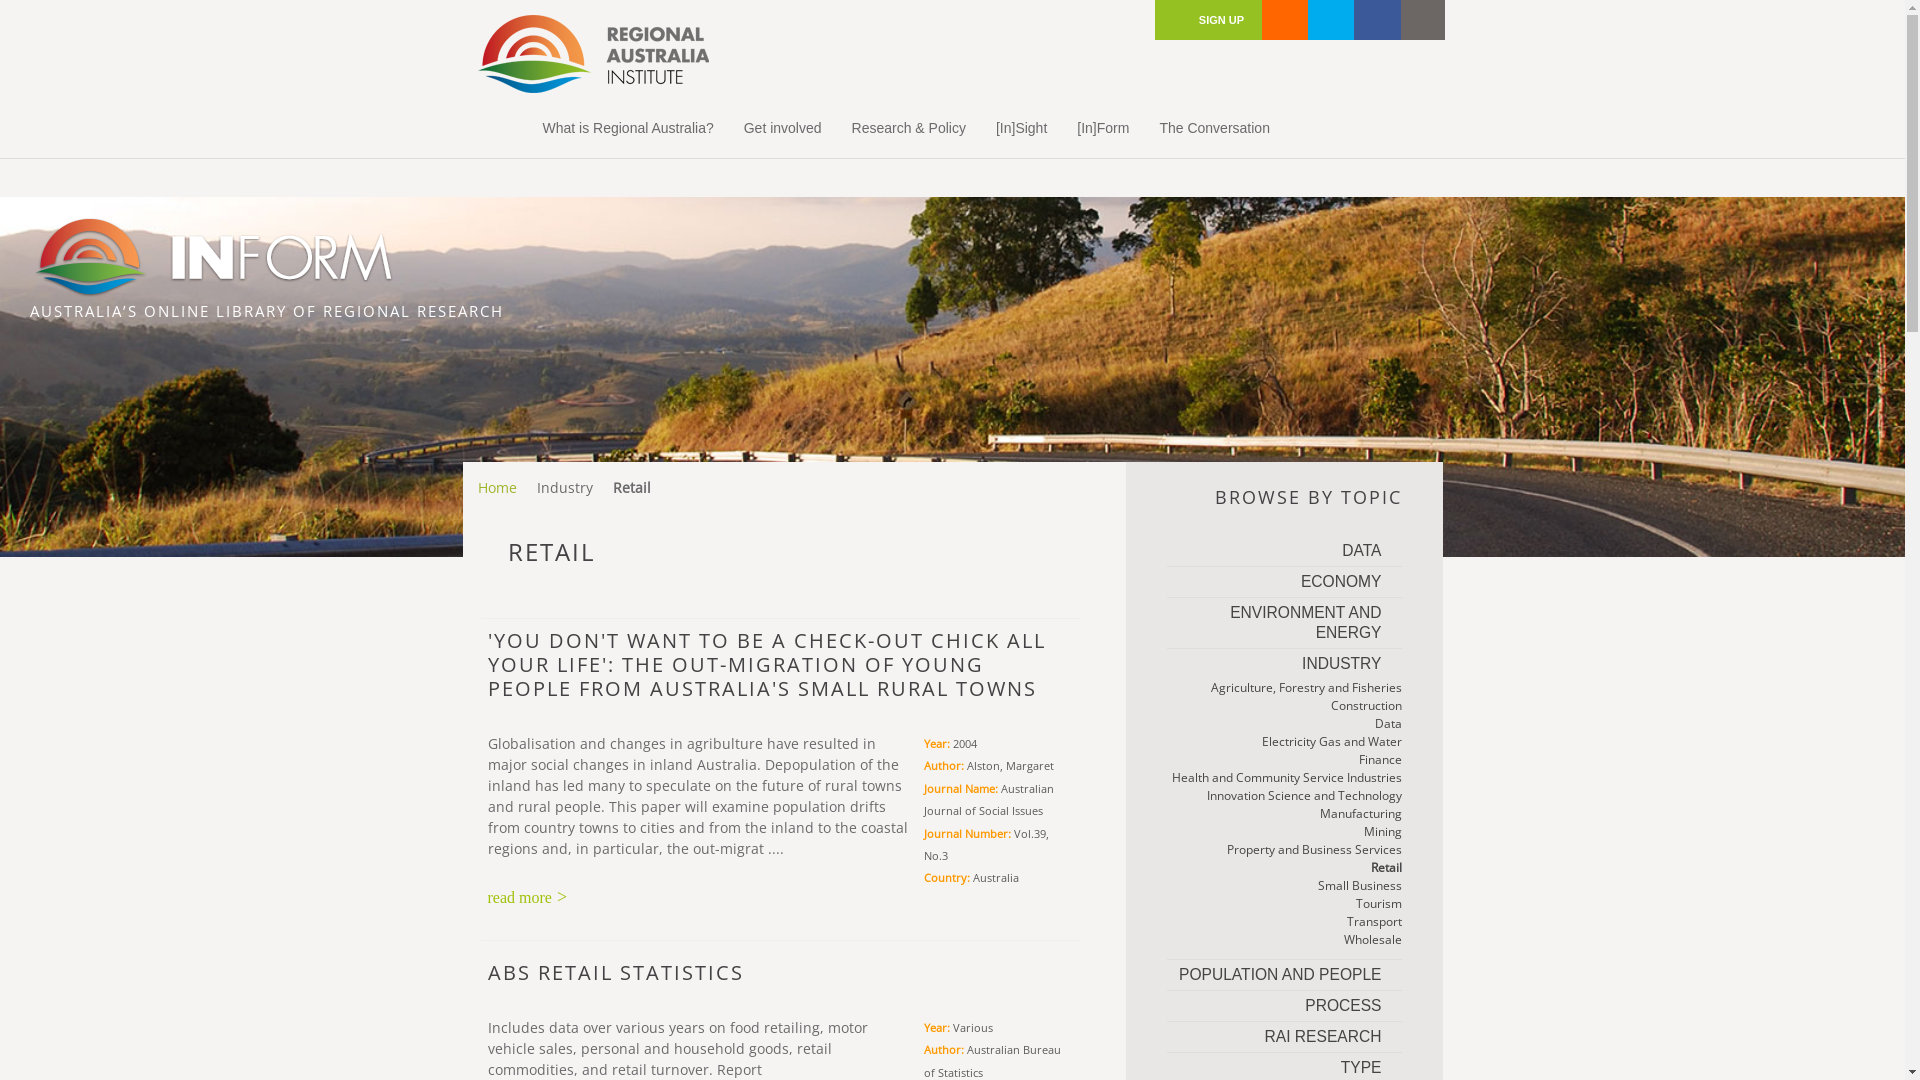 Image resolution: width=1920 pixels, height=1080 pixels. Describe the element at coordinates (1284, 706) in the screenshot. I see `Construction` at that location.